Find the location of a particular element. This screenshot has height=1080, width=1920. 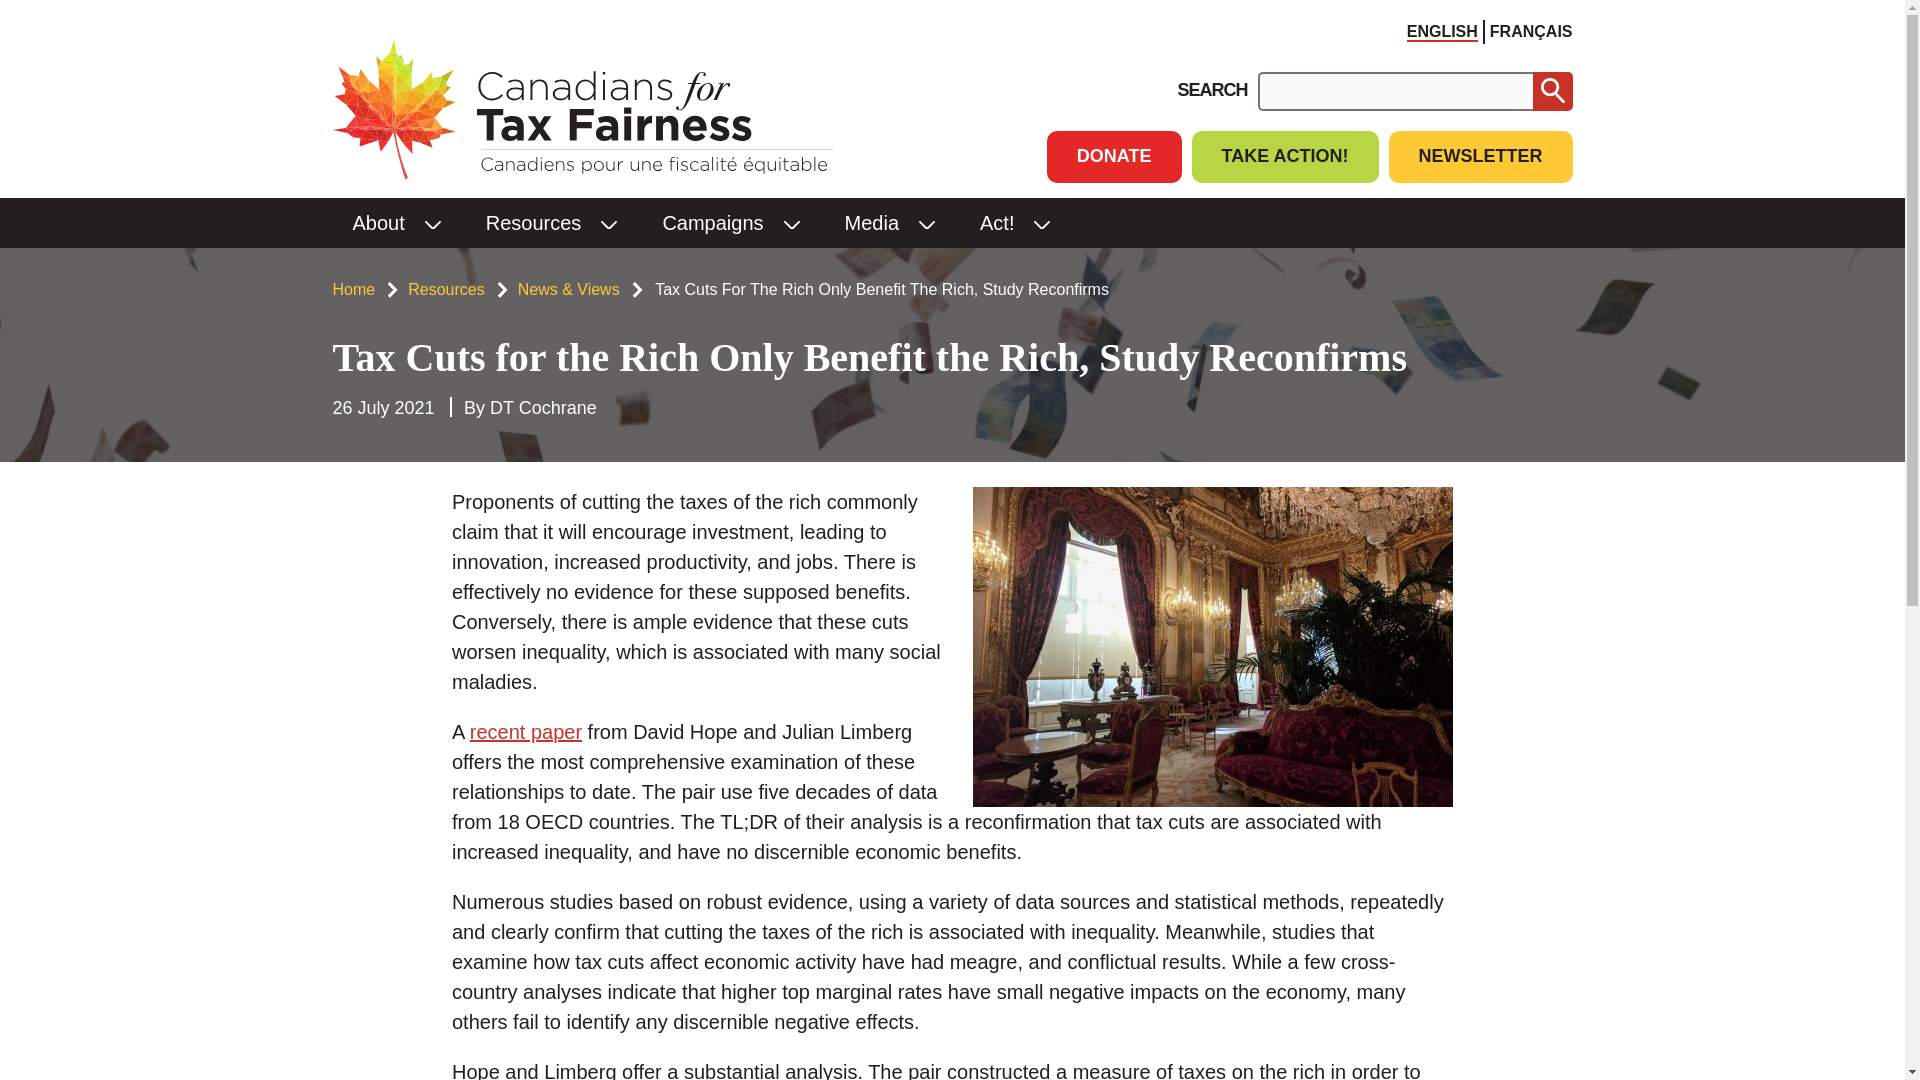

ABOUT SUBMENU is located at coordinates (433, 222).